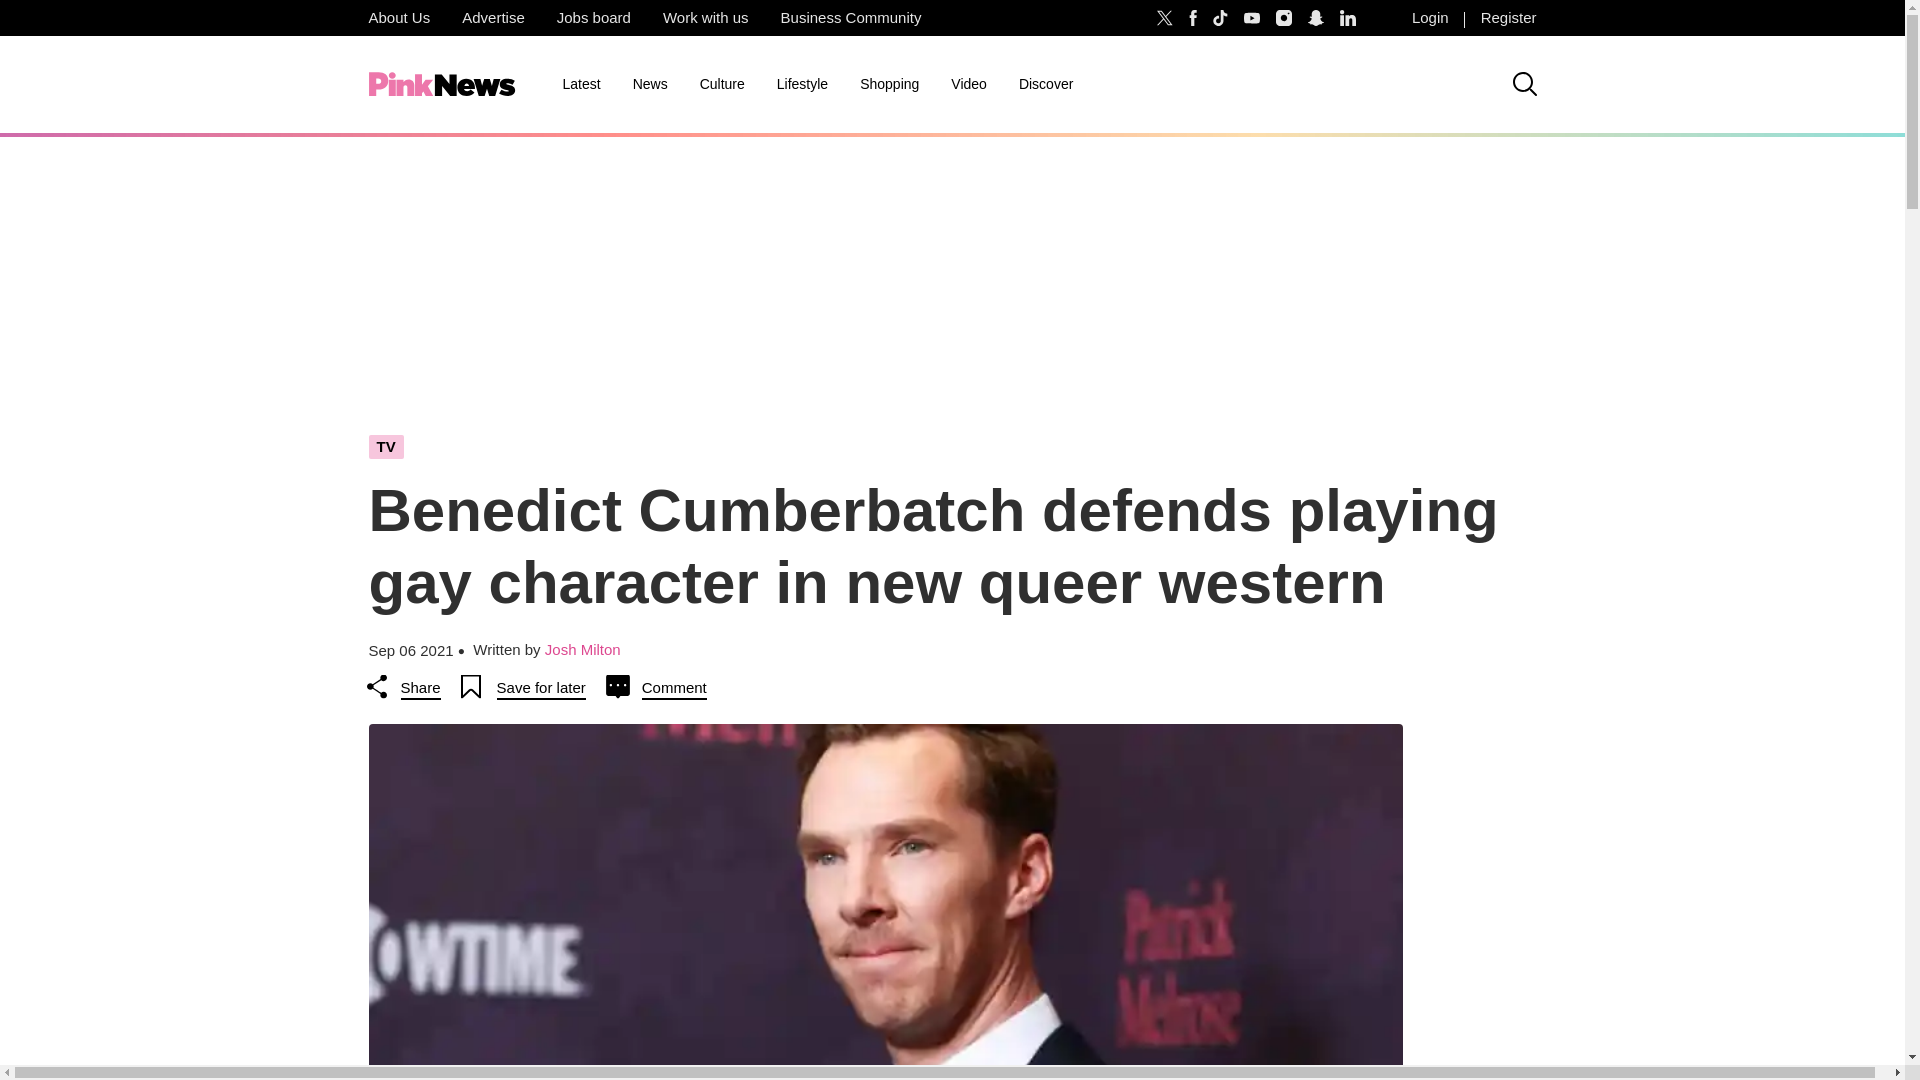  Describe the element at coordinates (493, 18) in the screenshot. I see `Advertise` at that location.